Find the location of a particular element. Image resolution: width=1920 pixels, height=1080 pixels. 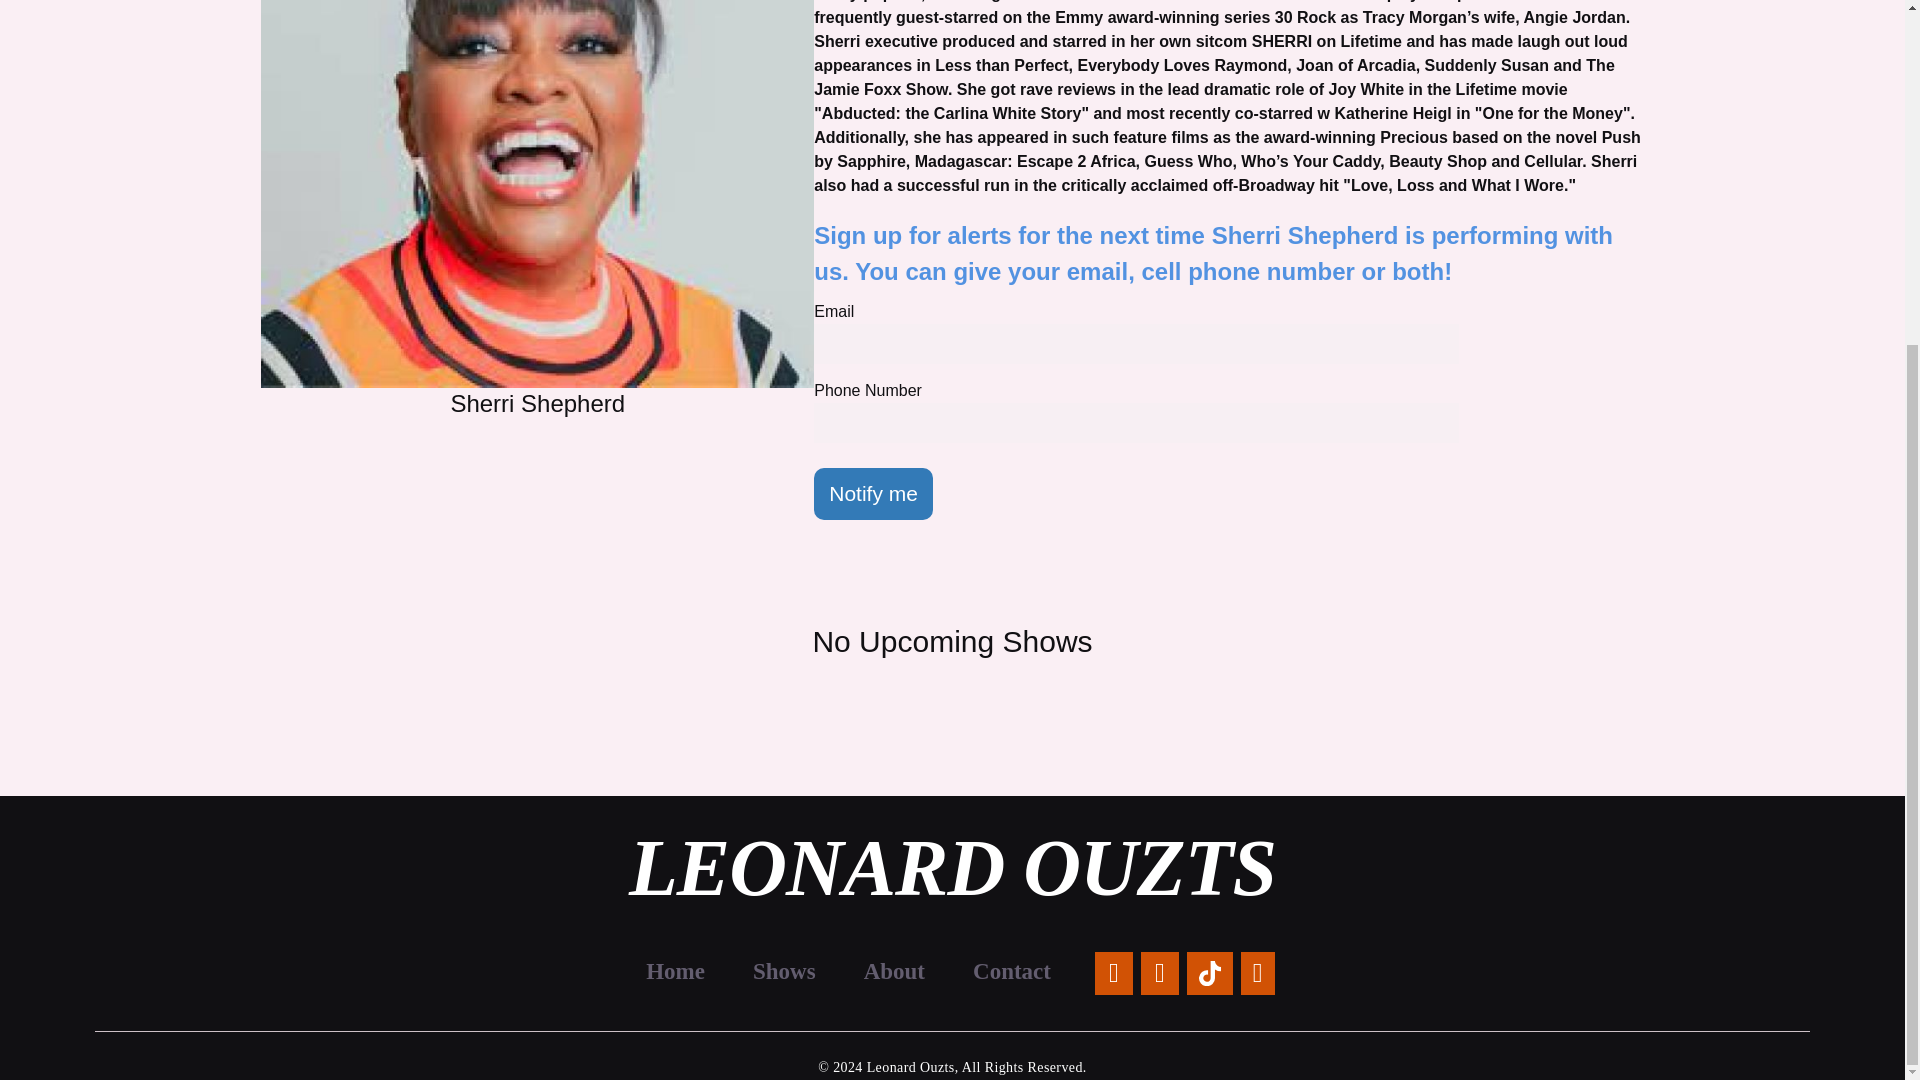

Contact is located at coordinates (1012, 971).